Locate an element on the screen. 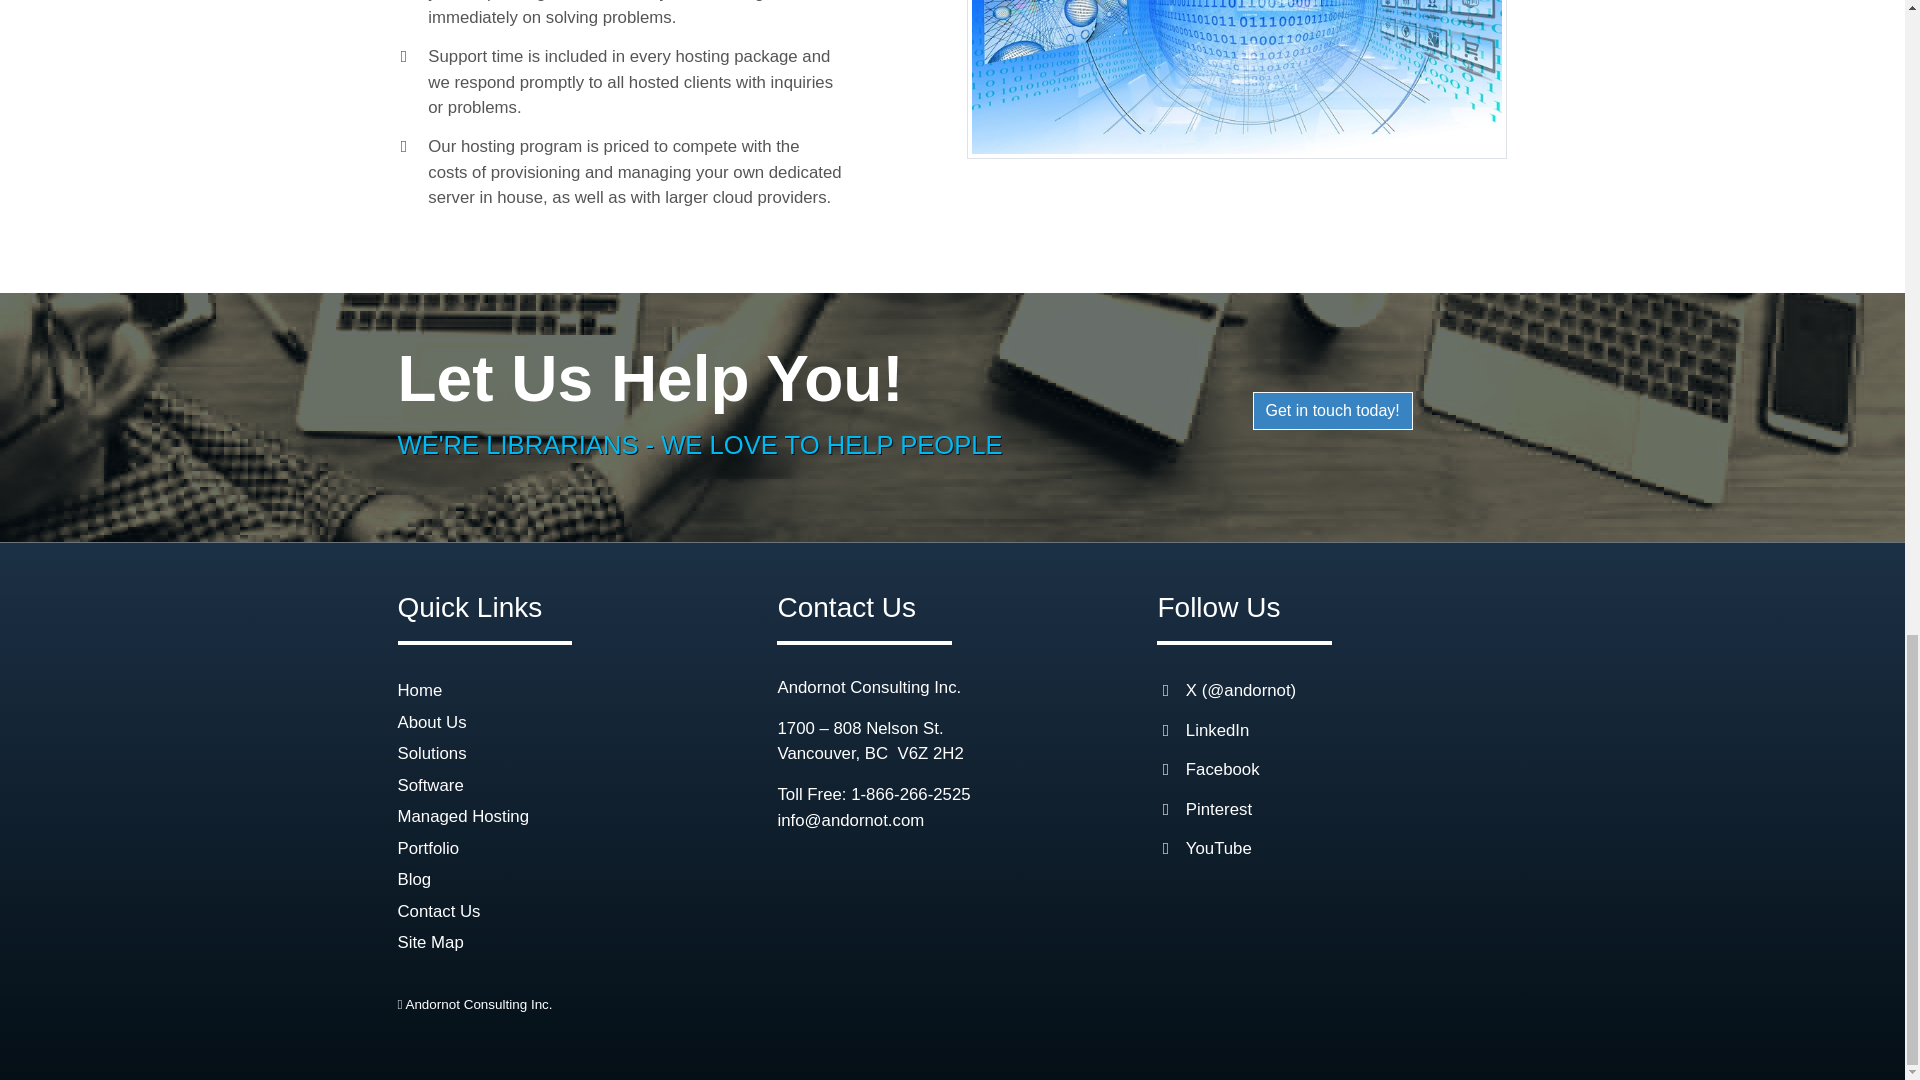 Image resolution: width=1920 pixels, height=1080 pixels. Follow Andornot on YouTube is located at coordinates (1218, 848).